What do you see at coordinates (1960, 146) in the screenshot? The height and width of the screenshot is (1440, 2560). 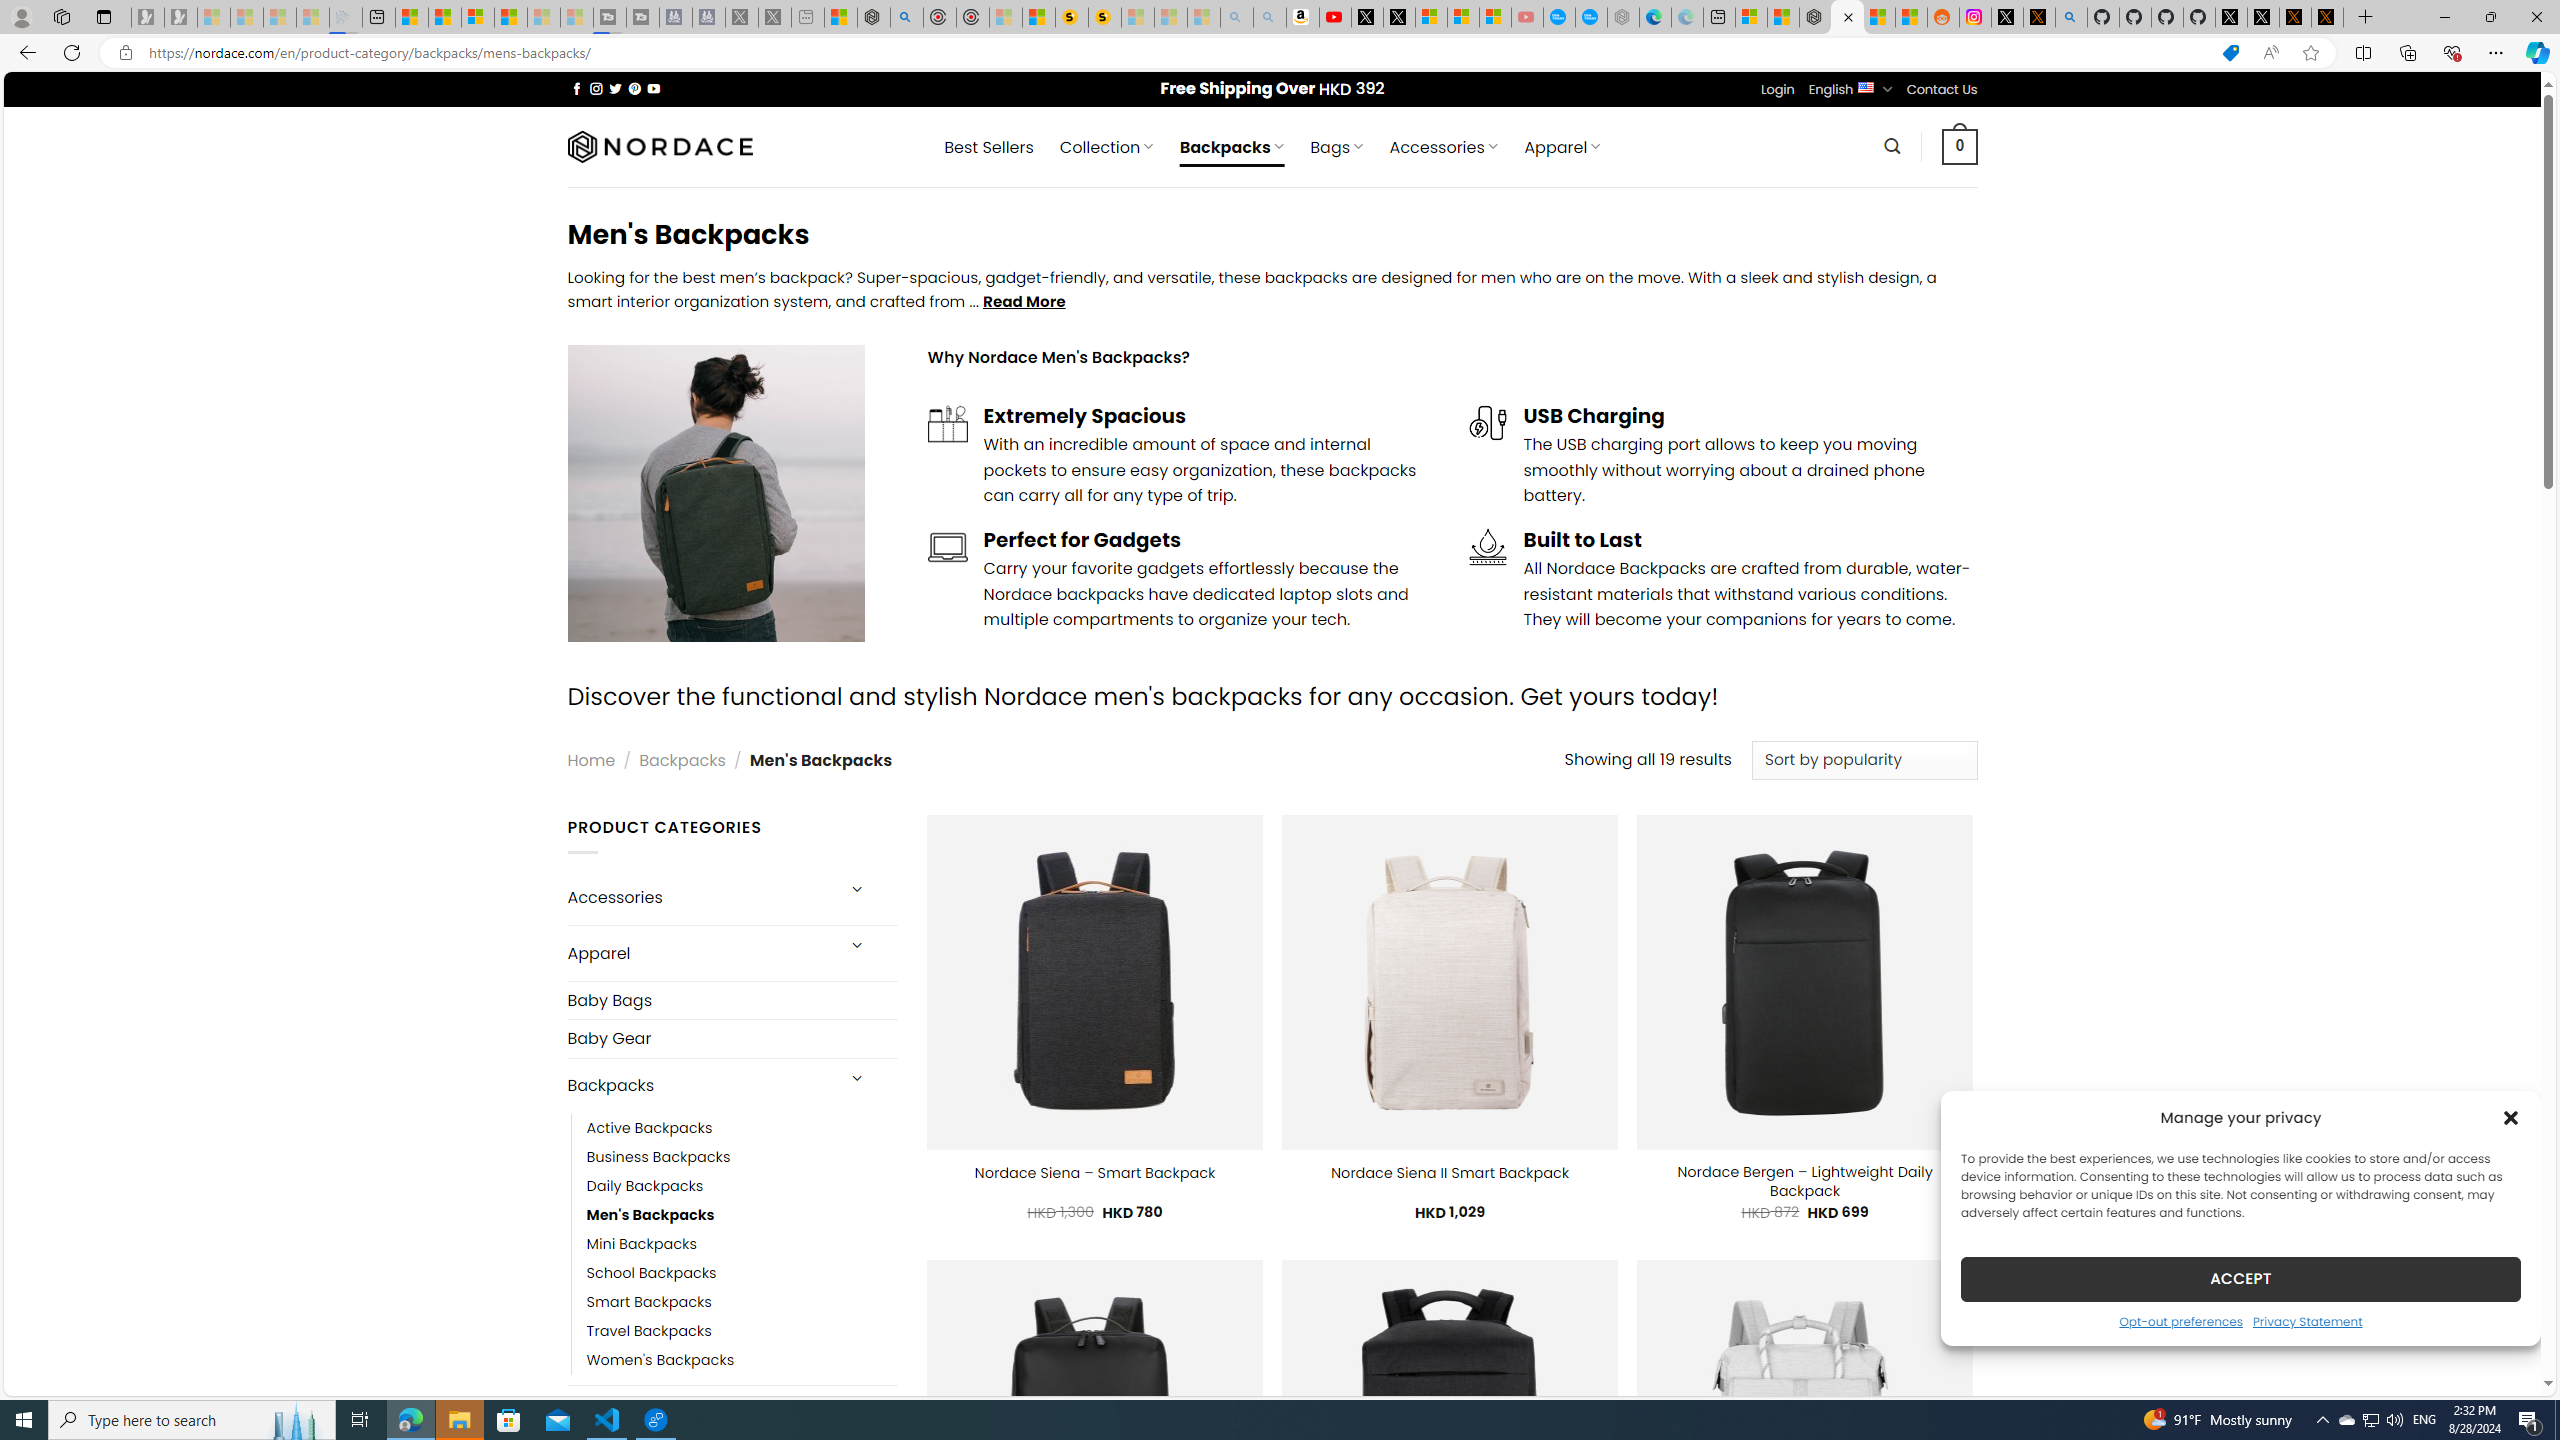 I see ` 0 ` at bounding box center [1960, 146].